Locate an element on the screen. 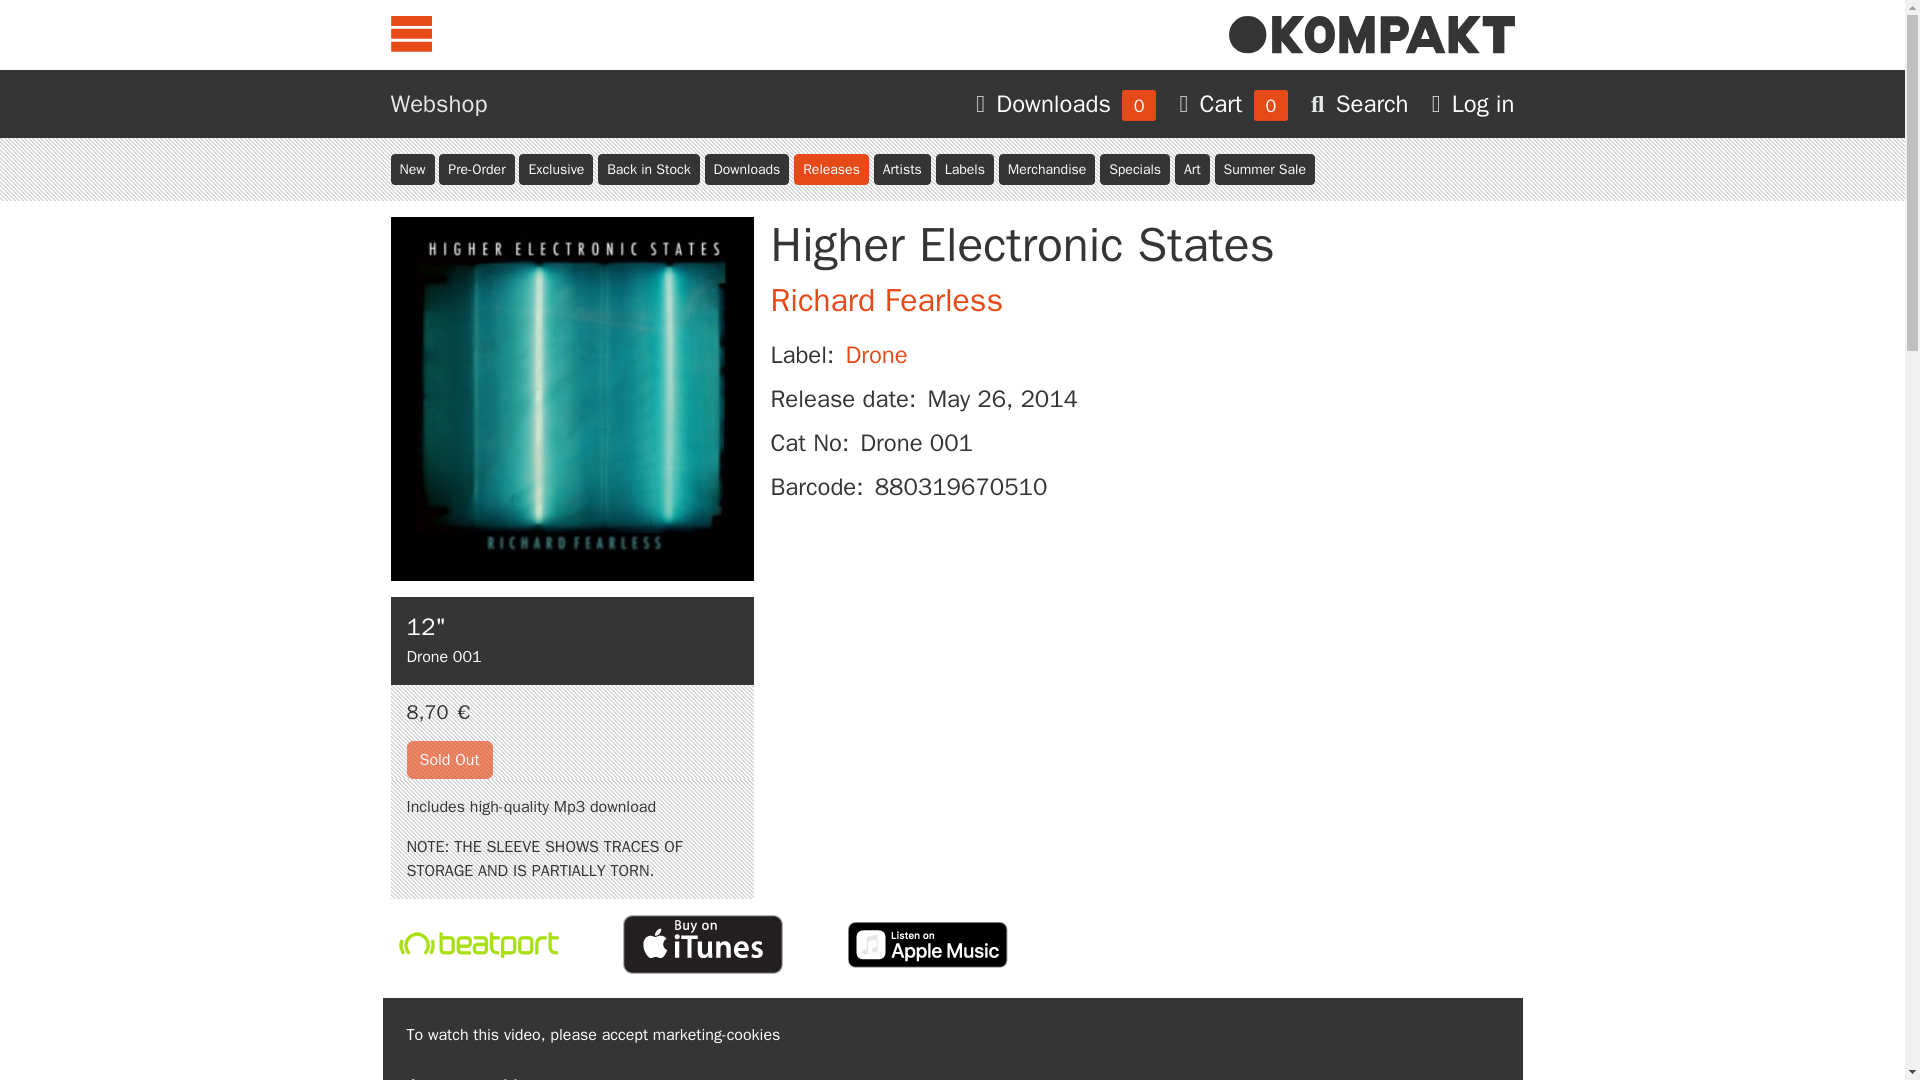  Richard Fearless is located at coordinates (886, 300).